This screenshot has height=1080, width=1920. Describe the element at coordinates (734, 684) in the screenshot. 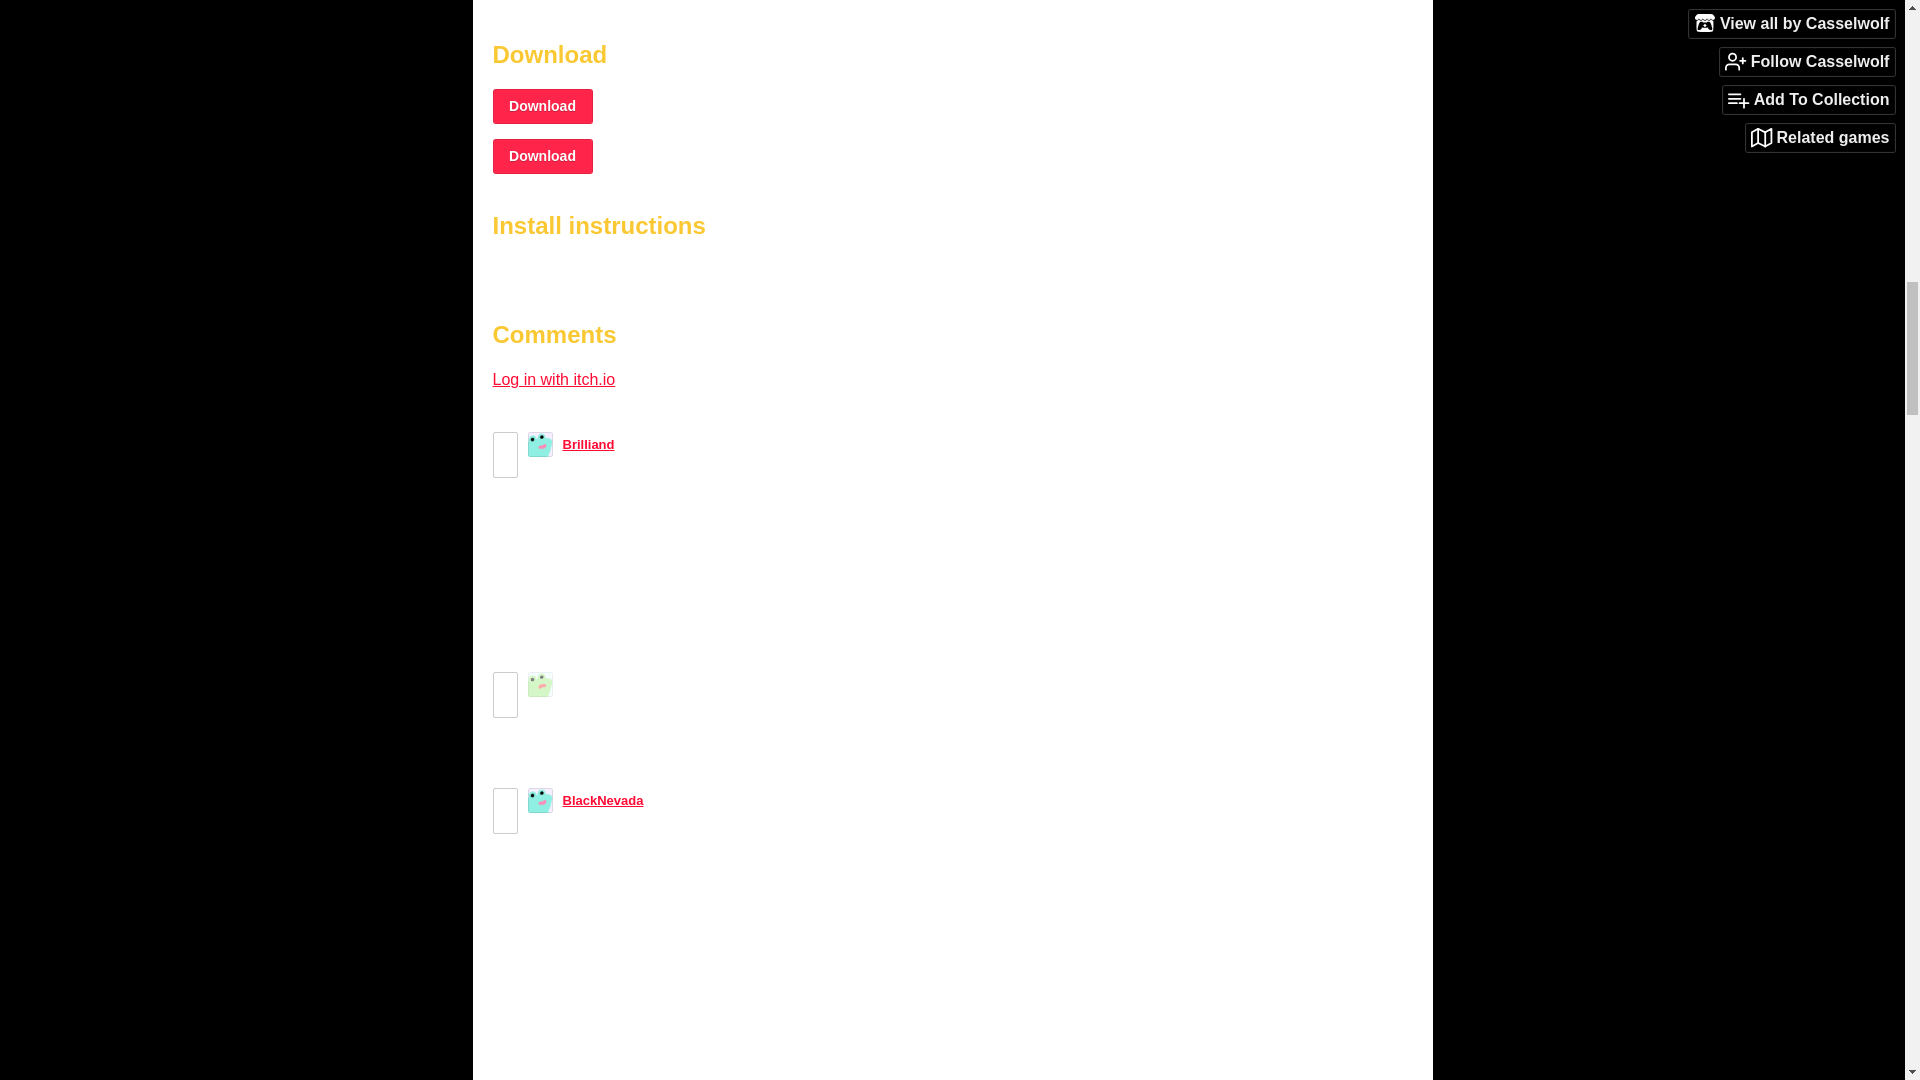

I see `139 days ago` at that location.